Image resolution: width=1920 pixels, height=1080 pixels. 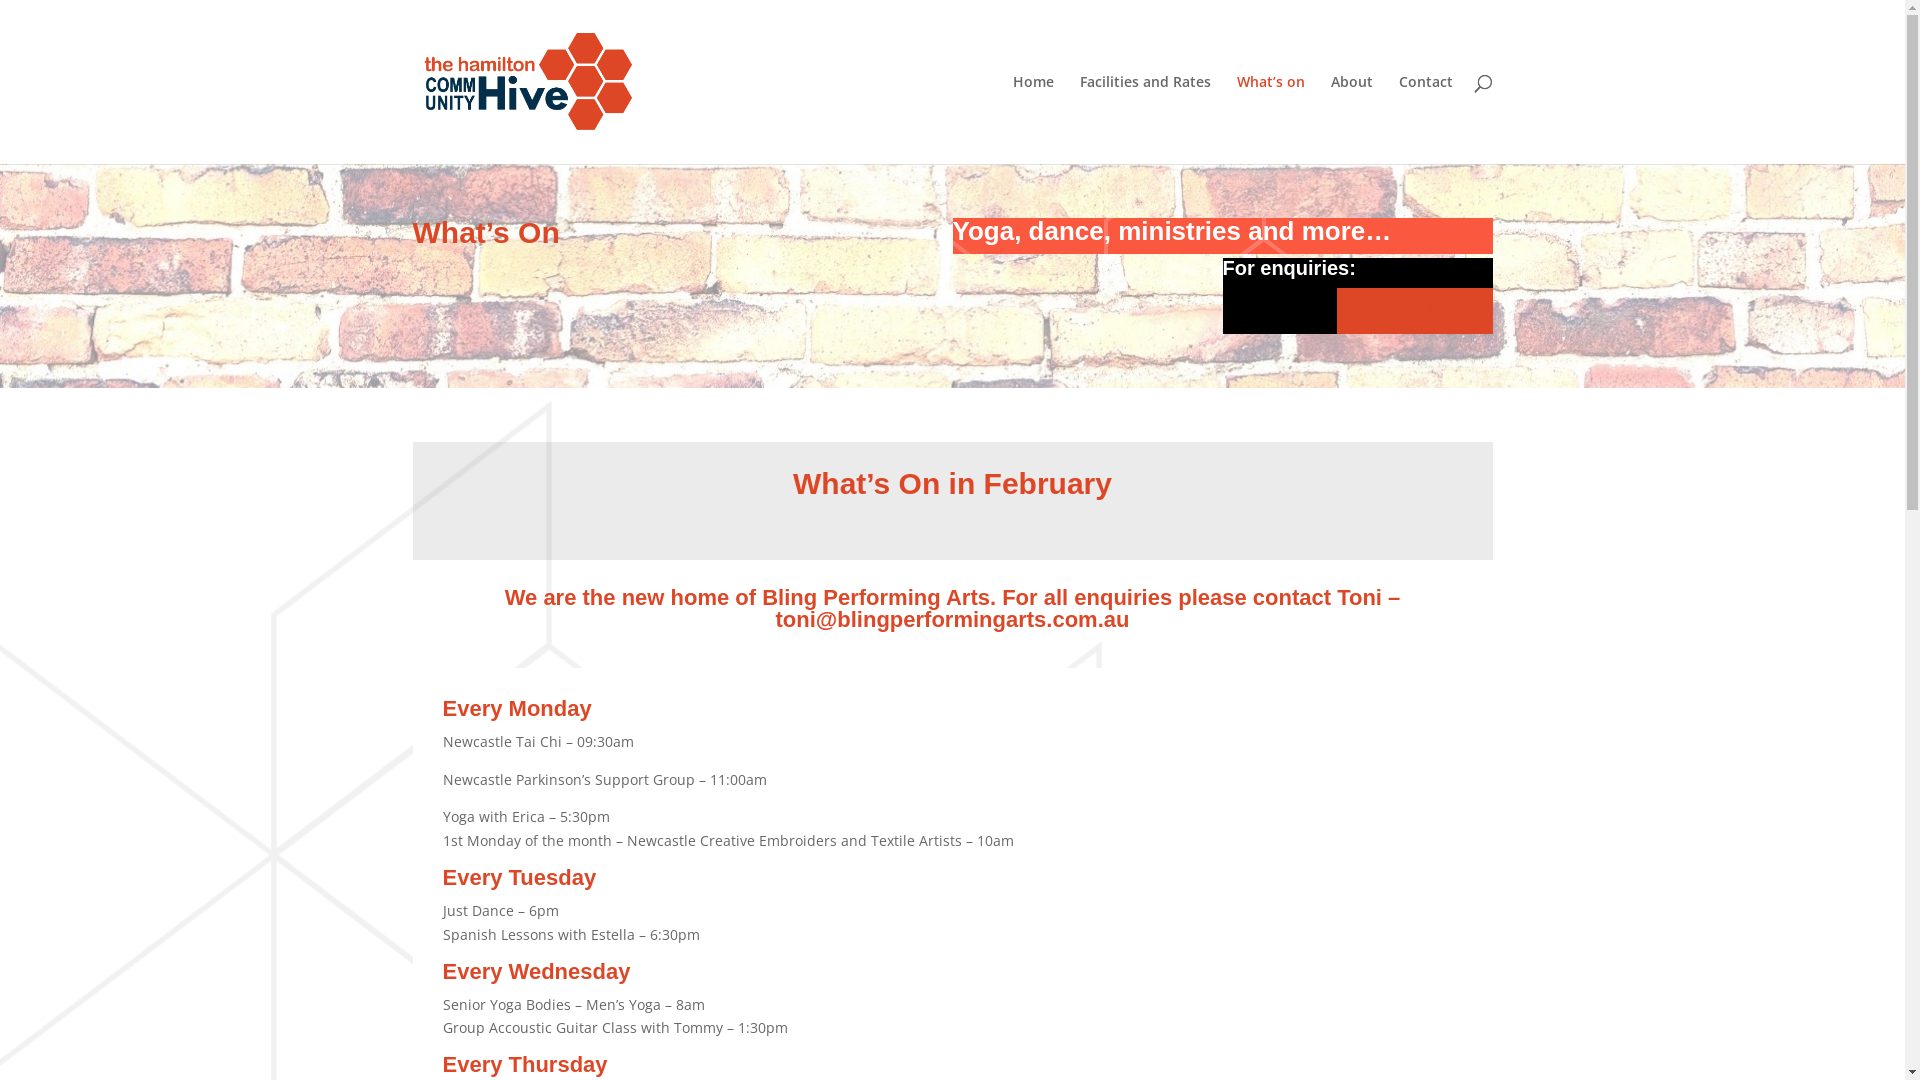 I want to click on Facilities and Rates, so click(x=1146, y=120).